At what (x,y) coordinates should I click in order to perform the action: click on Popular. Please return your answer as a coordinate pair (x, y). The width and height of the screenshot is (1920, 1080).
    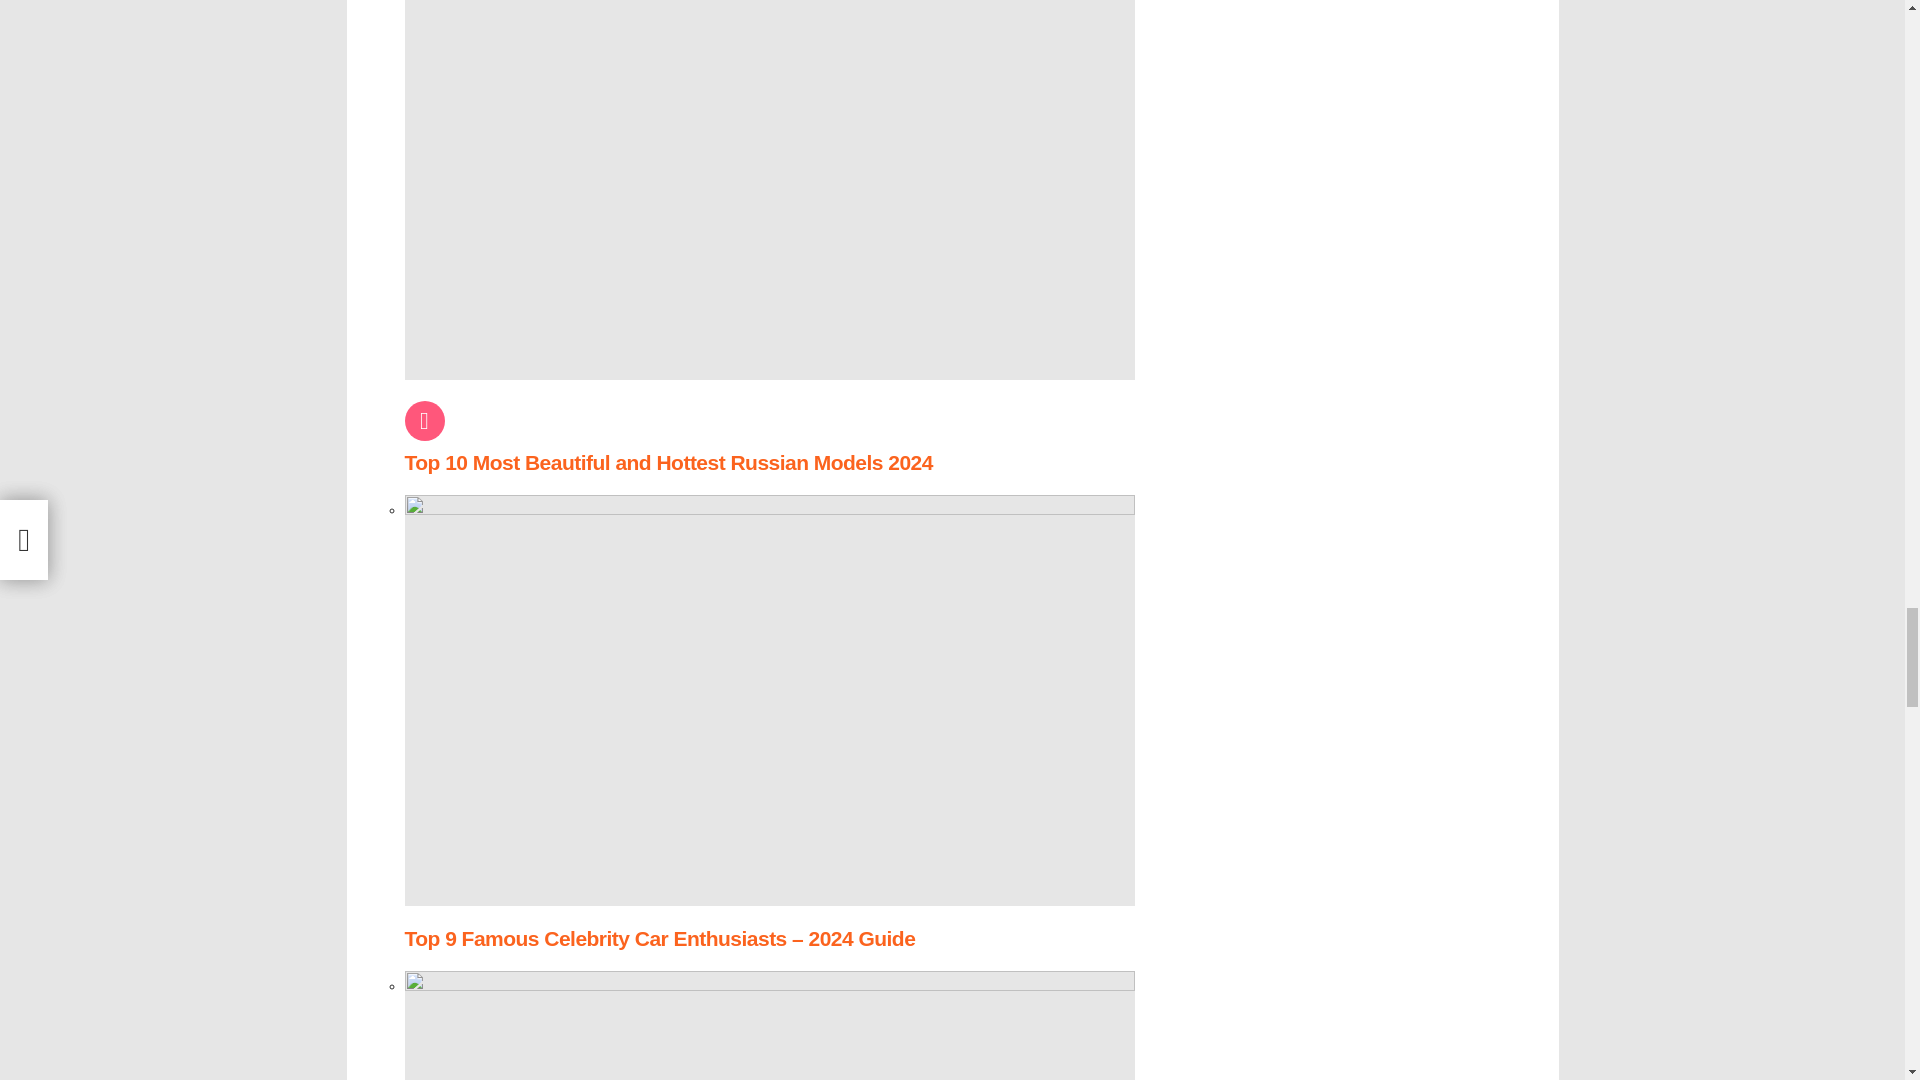
    Looking at the image, I should click on (423, 420).